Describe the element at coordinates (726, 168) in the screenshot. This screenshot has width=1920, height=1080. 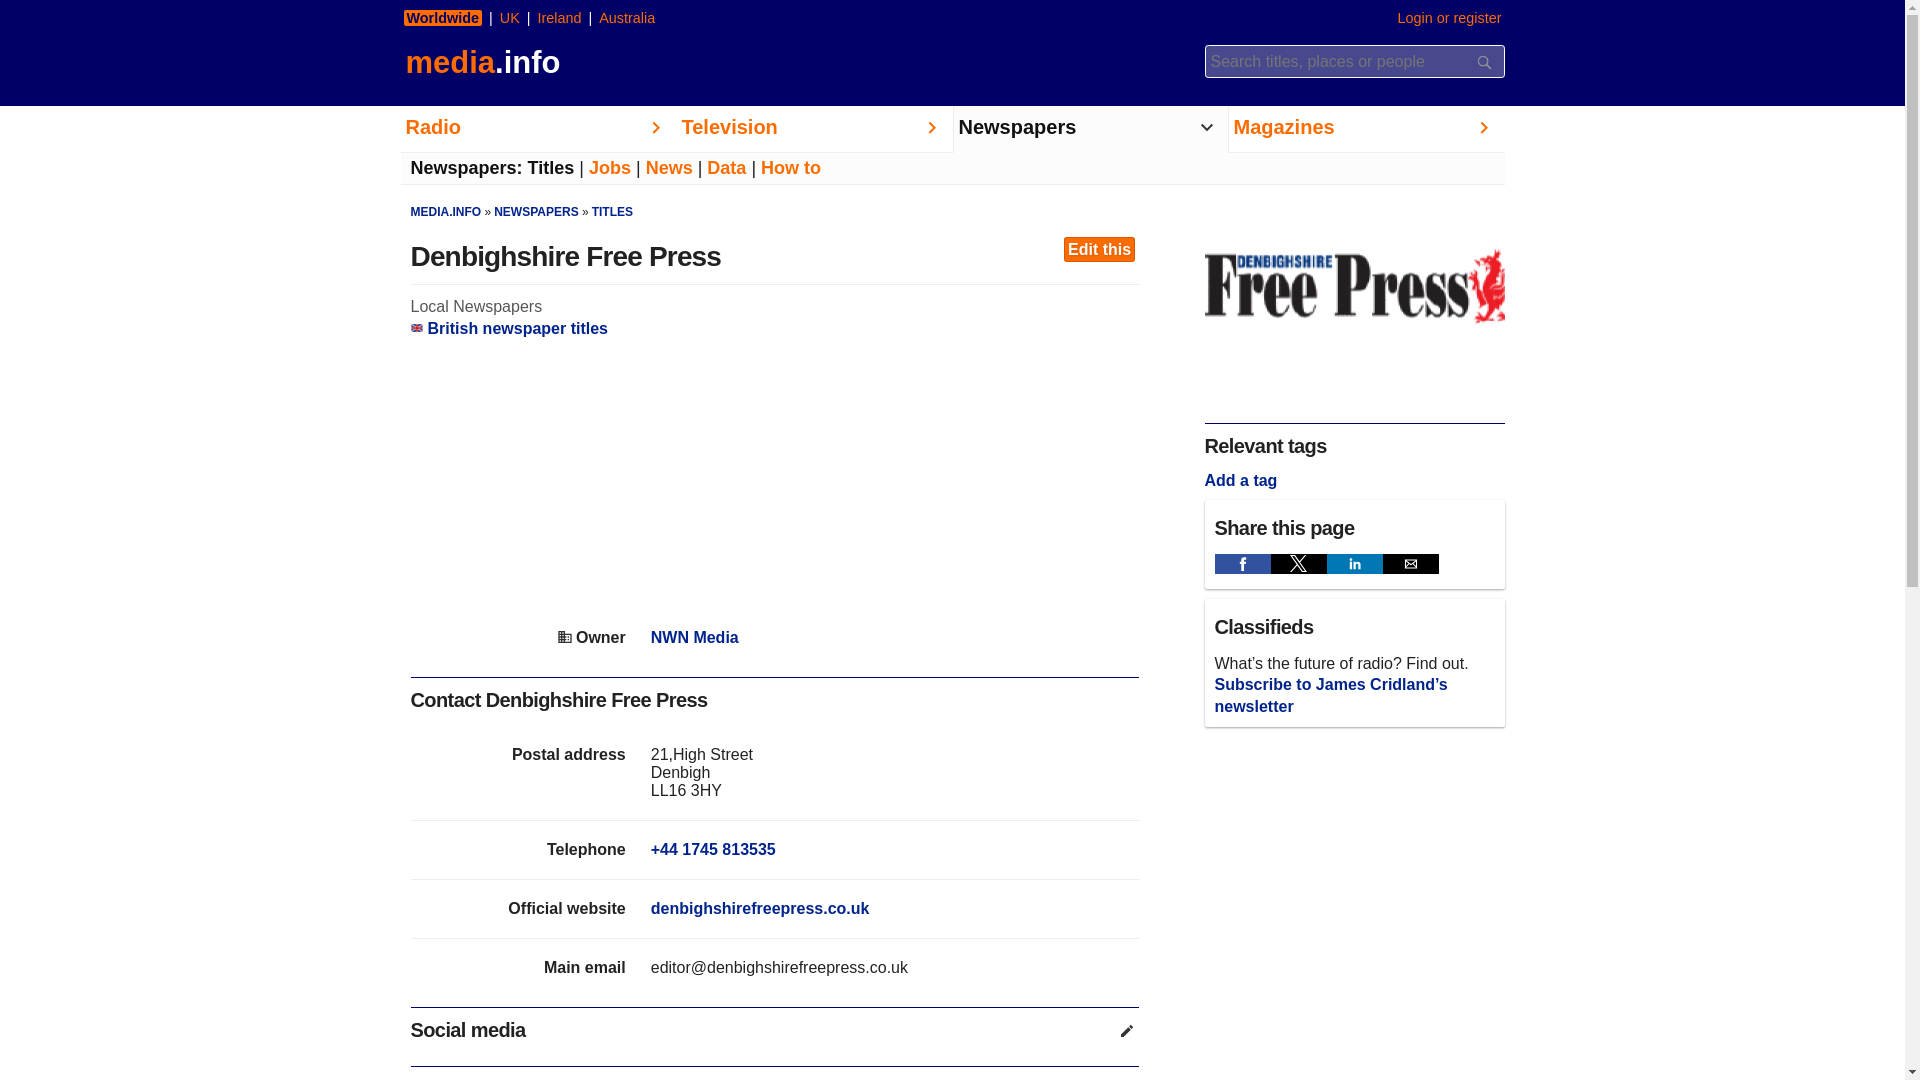
I see `Data` at that location.